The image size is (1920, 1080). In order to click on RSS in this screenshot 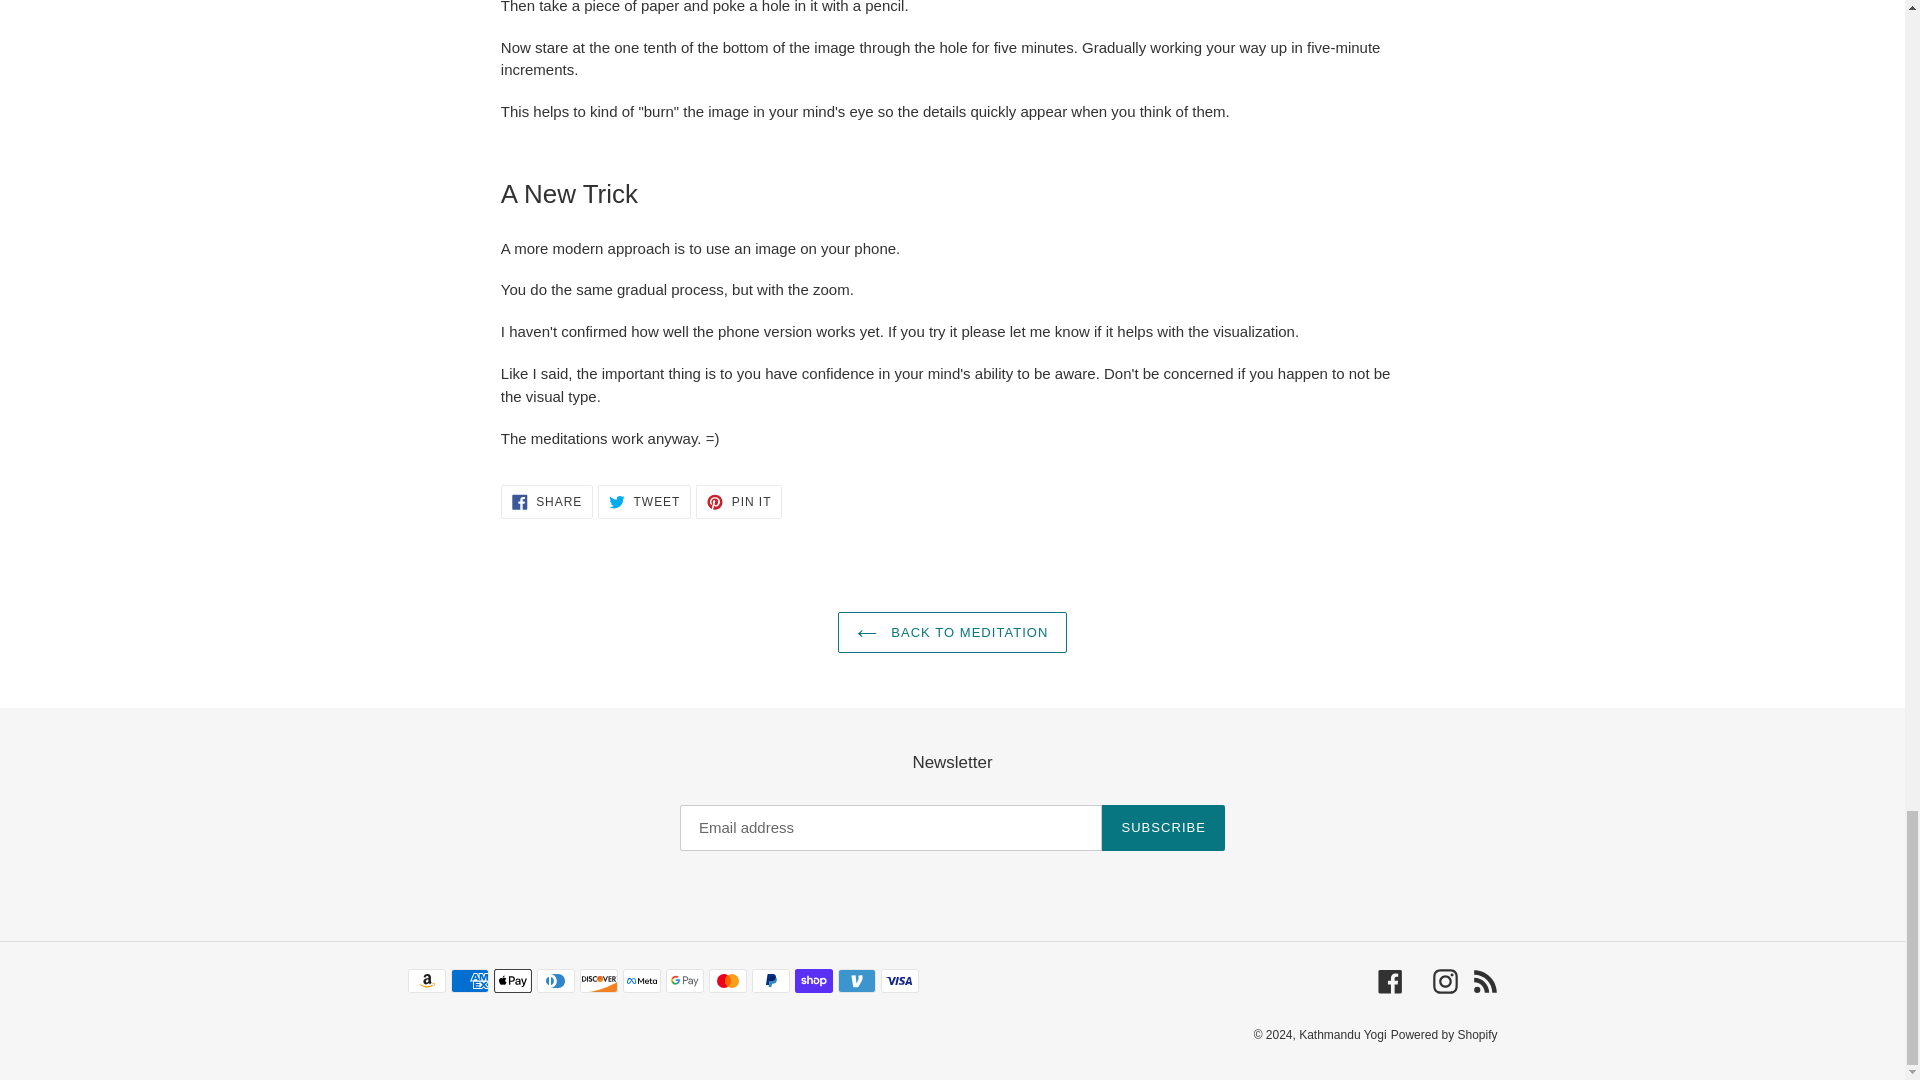, I will do `click(1484, 980)`.